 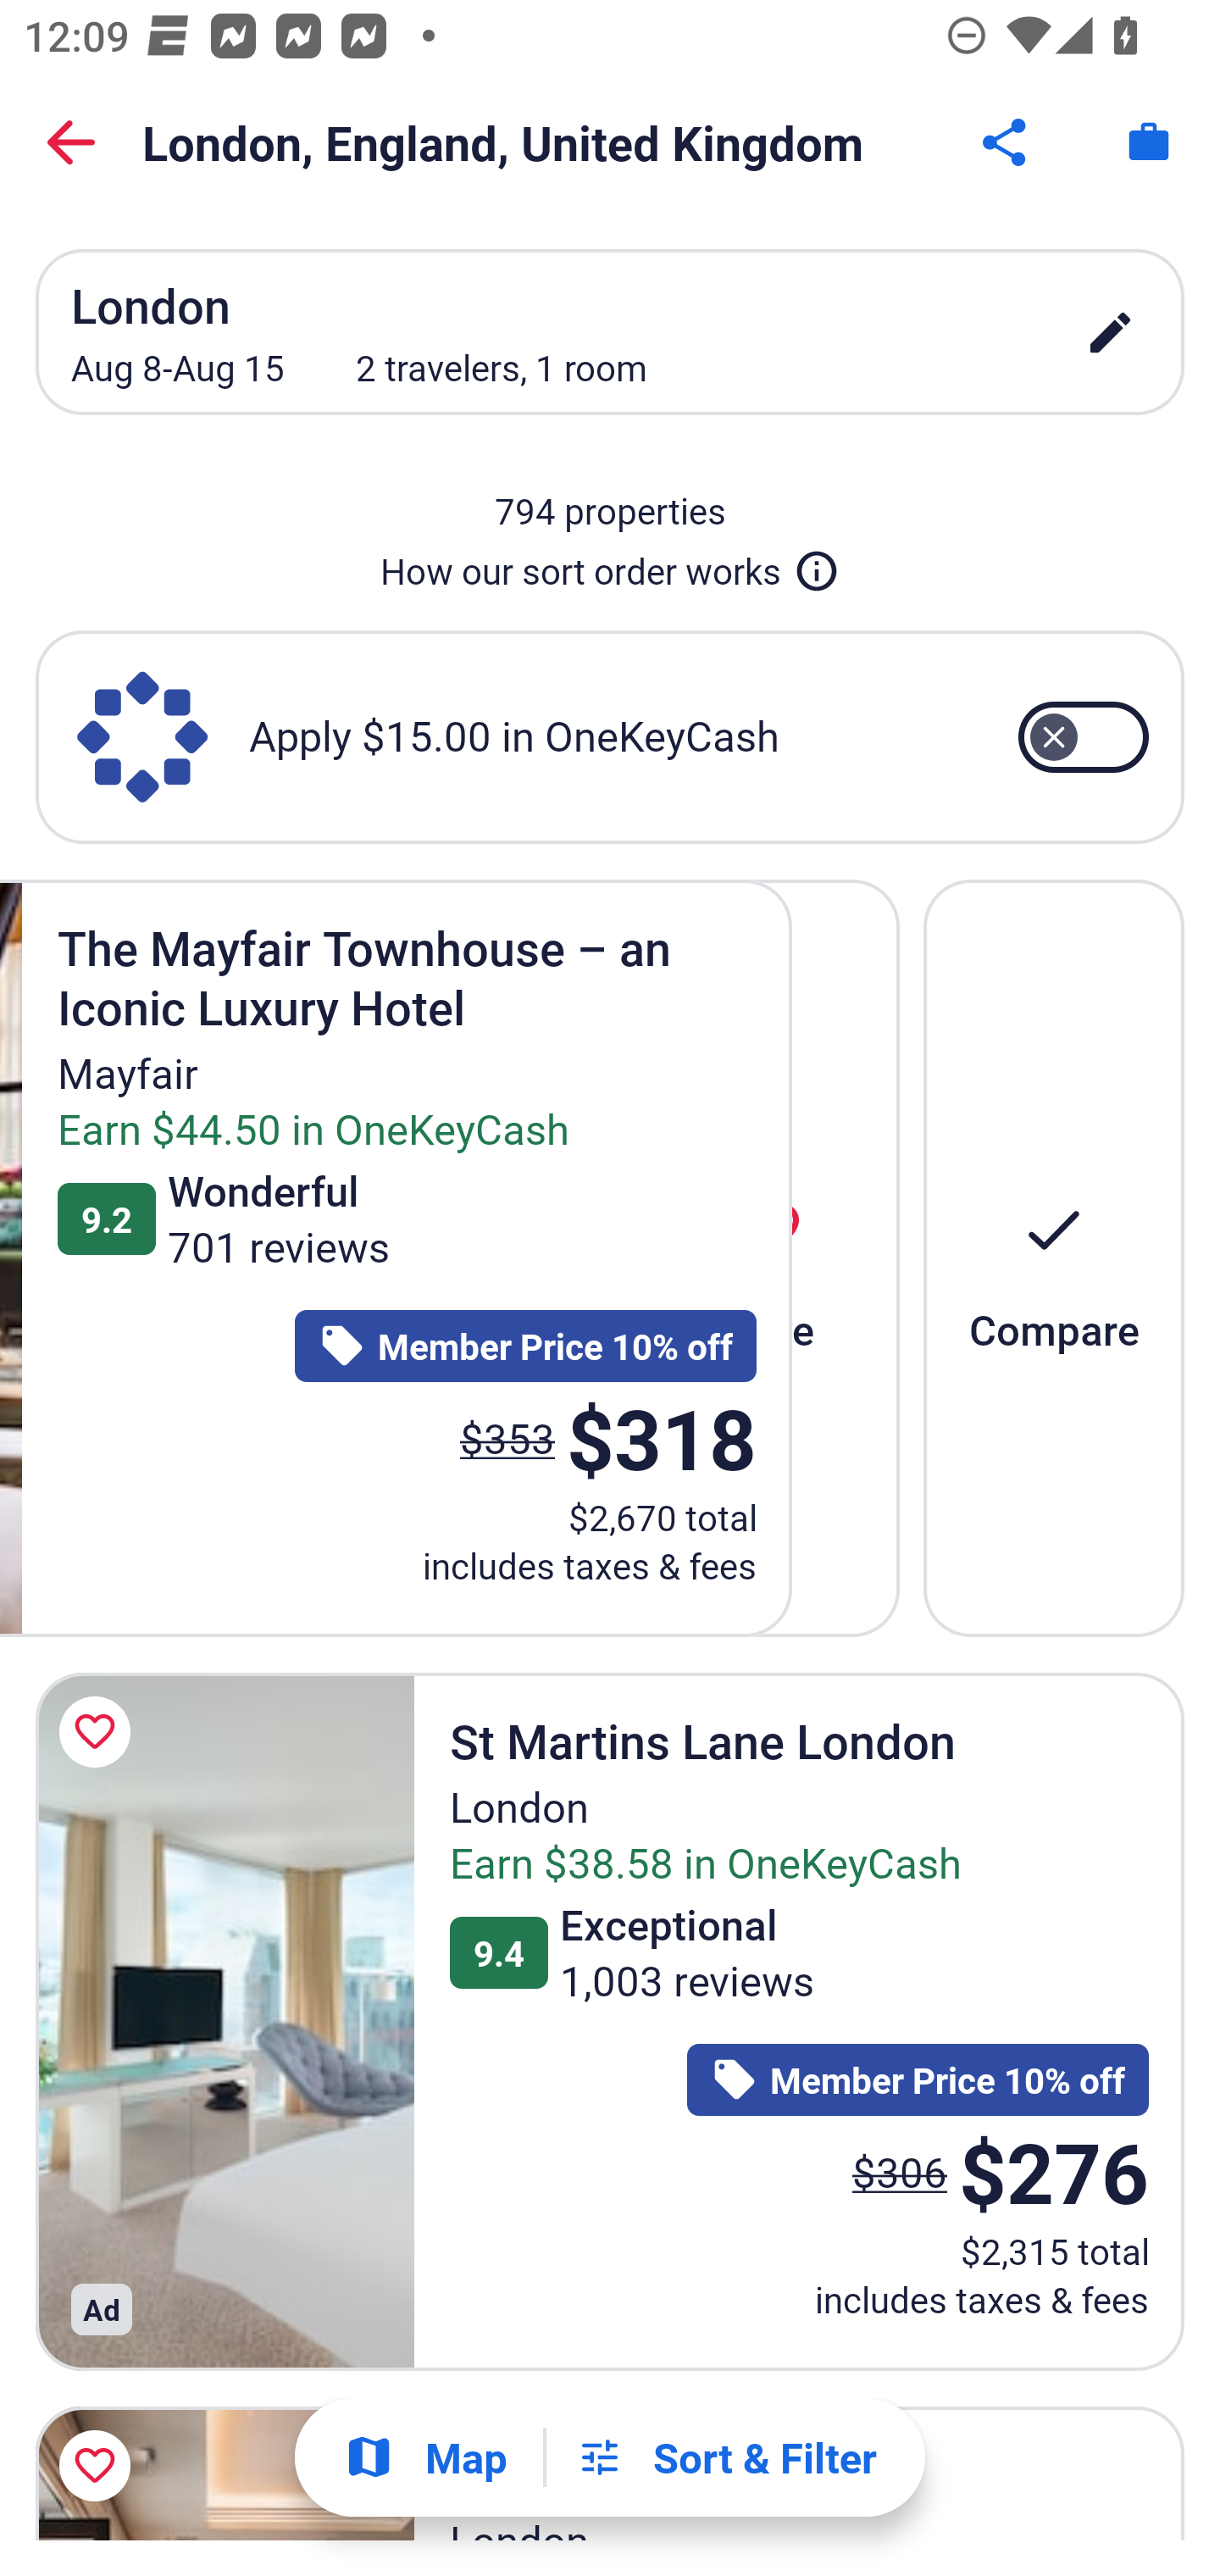 What do you see at coordinates (1006, 142) in the screenshot?
I see `Share Button` at bounding box center [1006, 142].